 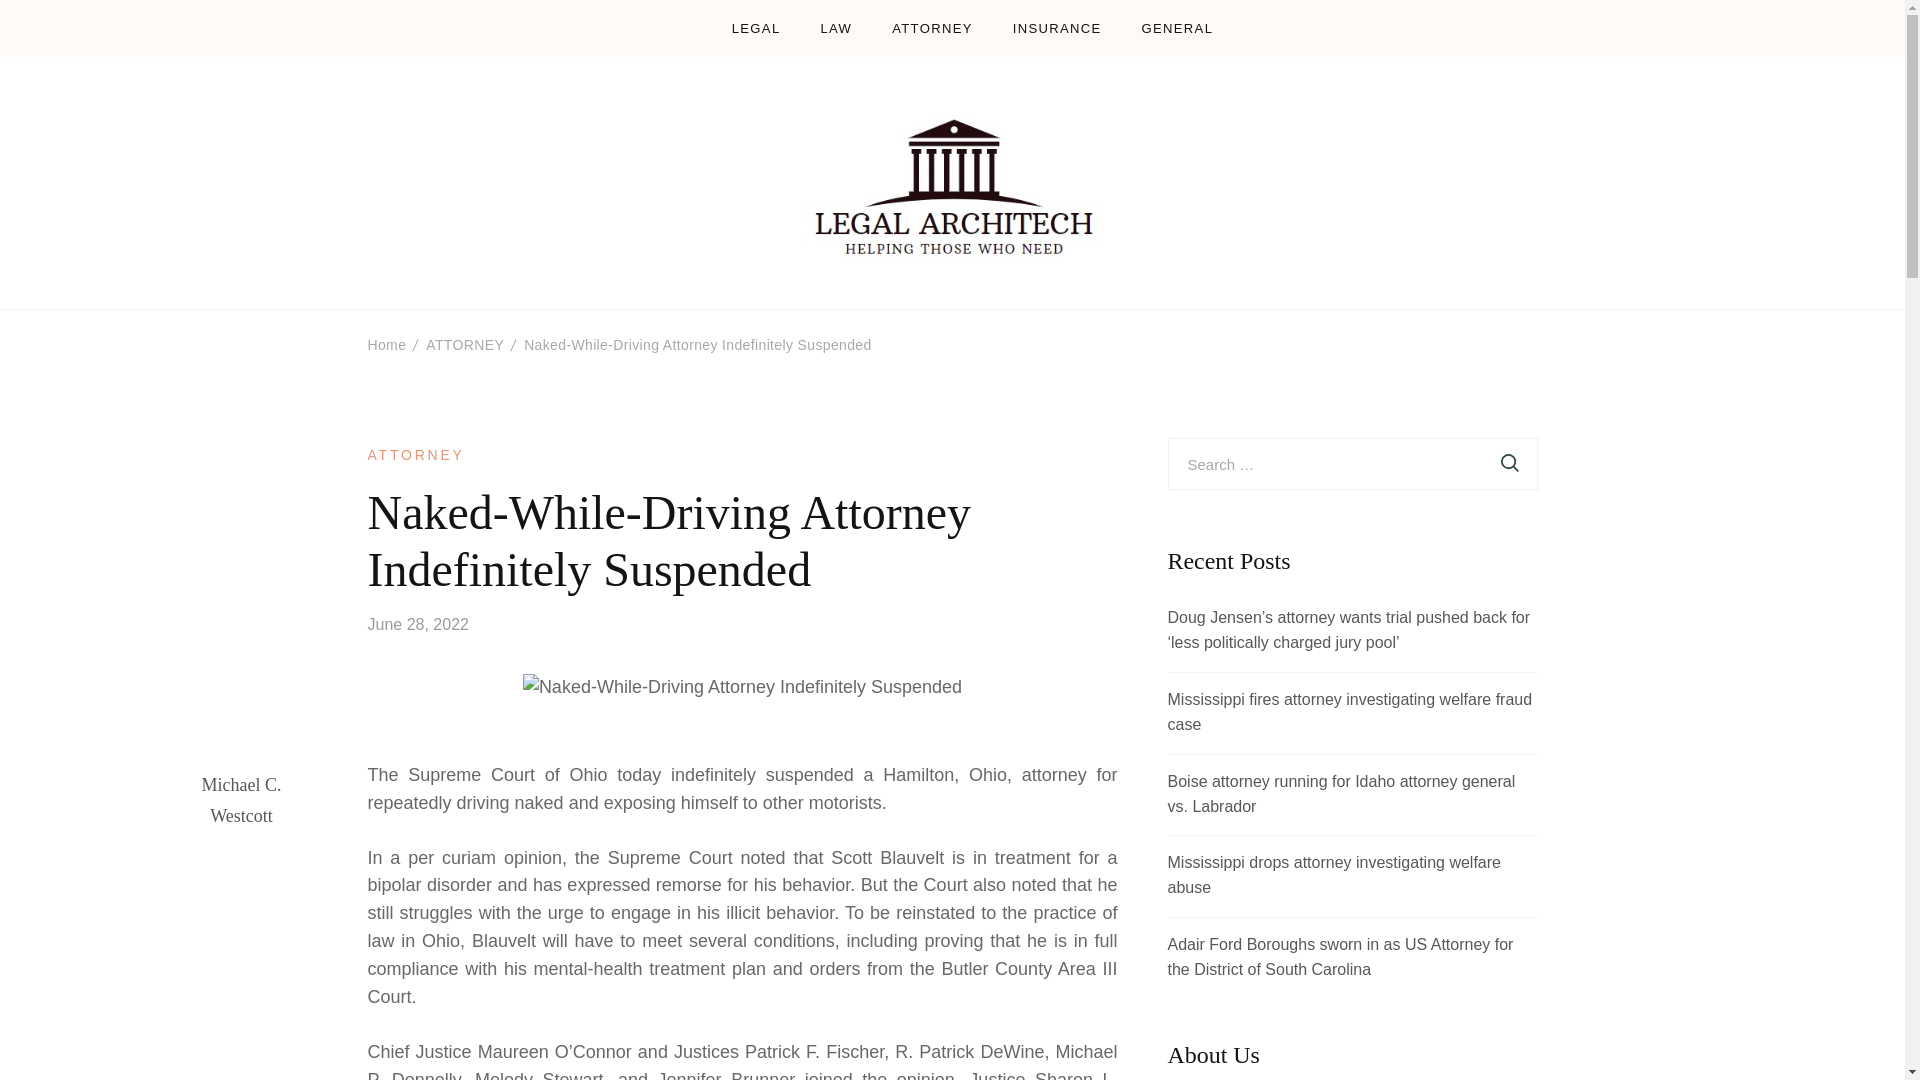 I want to click on Home, so click(x=388, y=344).